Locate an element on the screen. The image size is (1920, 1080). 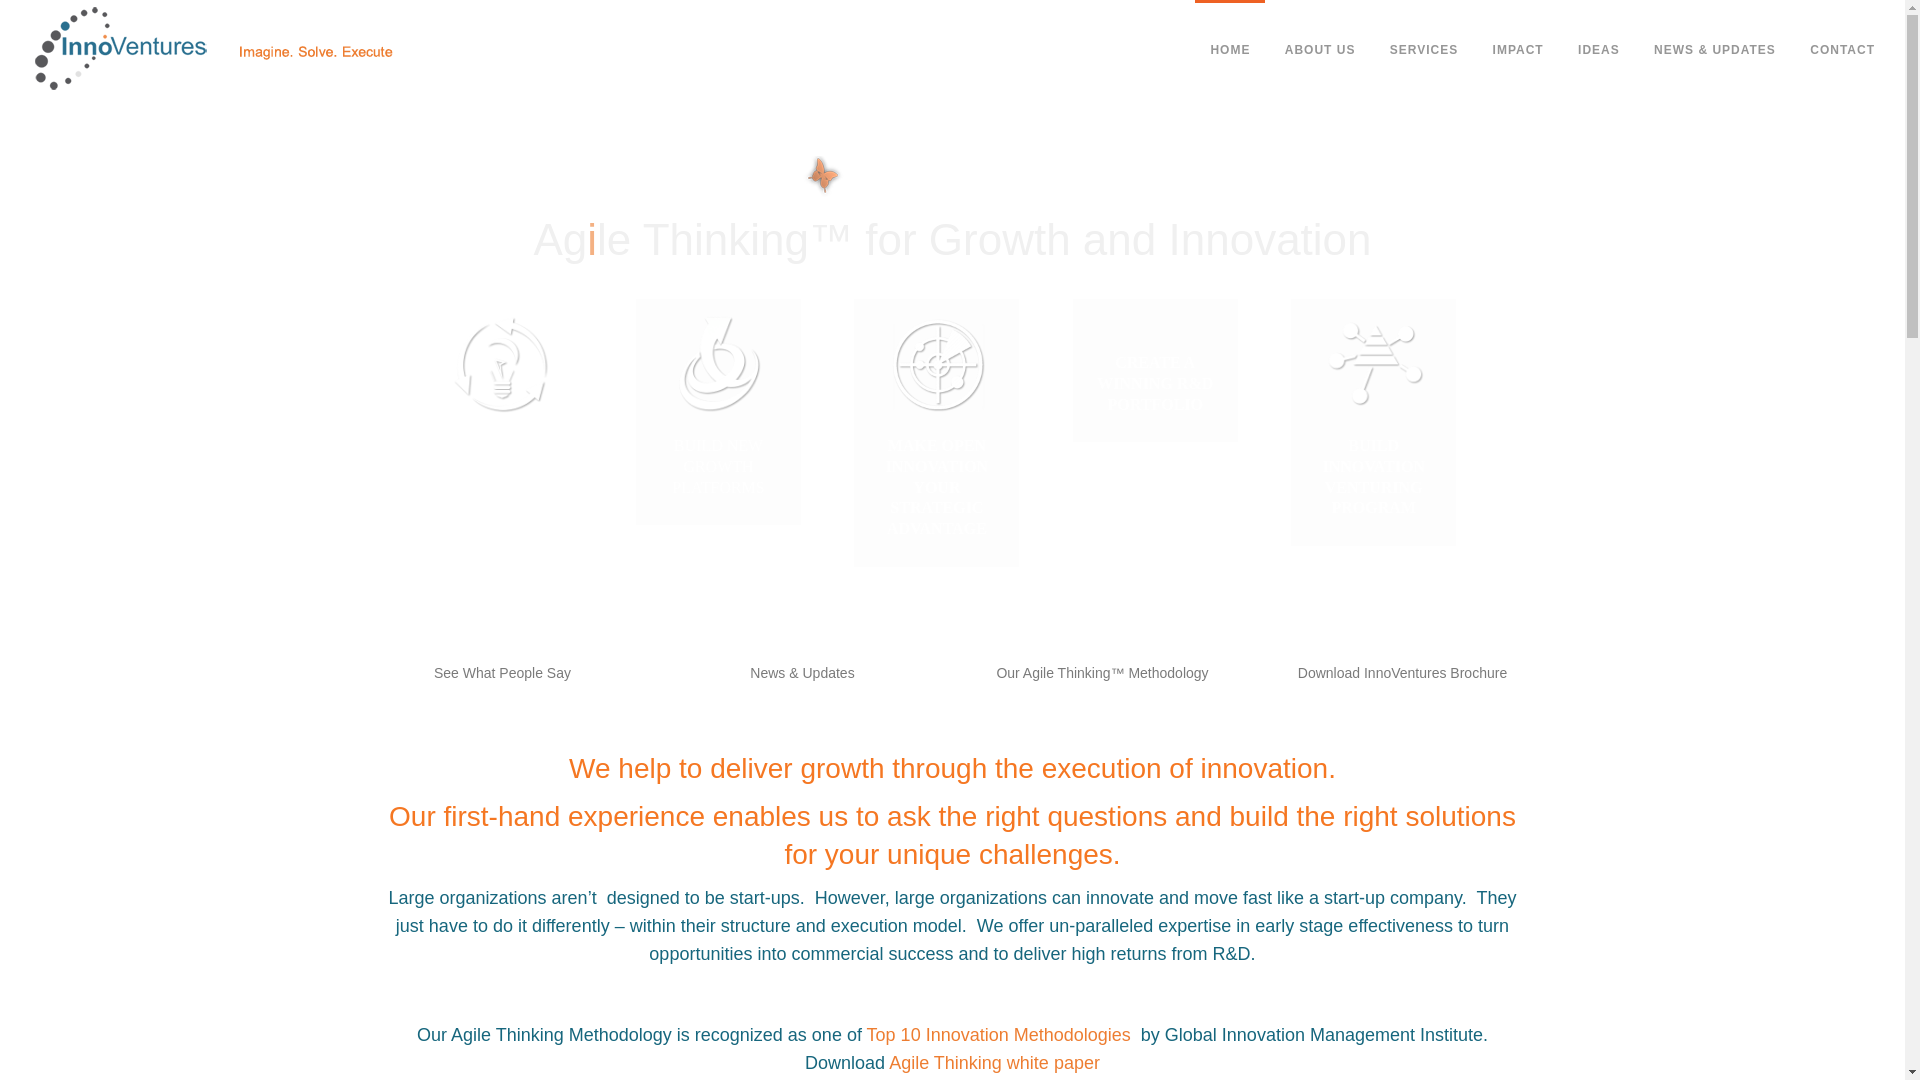
Innovation Venturing is located at coordinates (1374, 512).